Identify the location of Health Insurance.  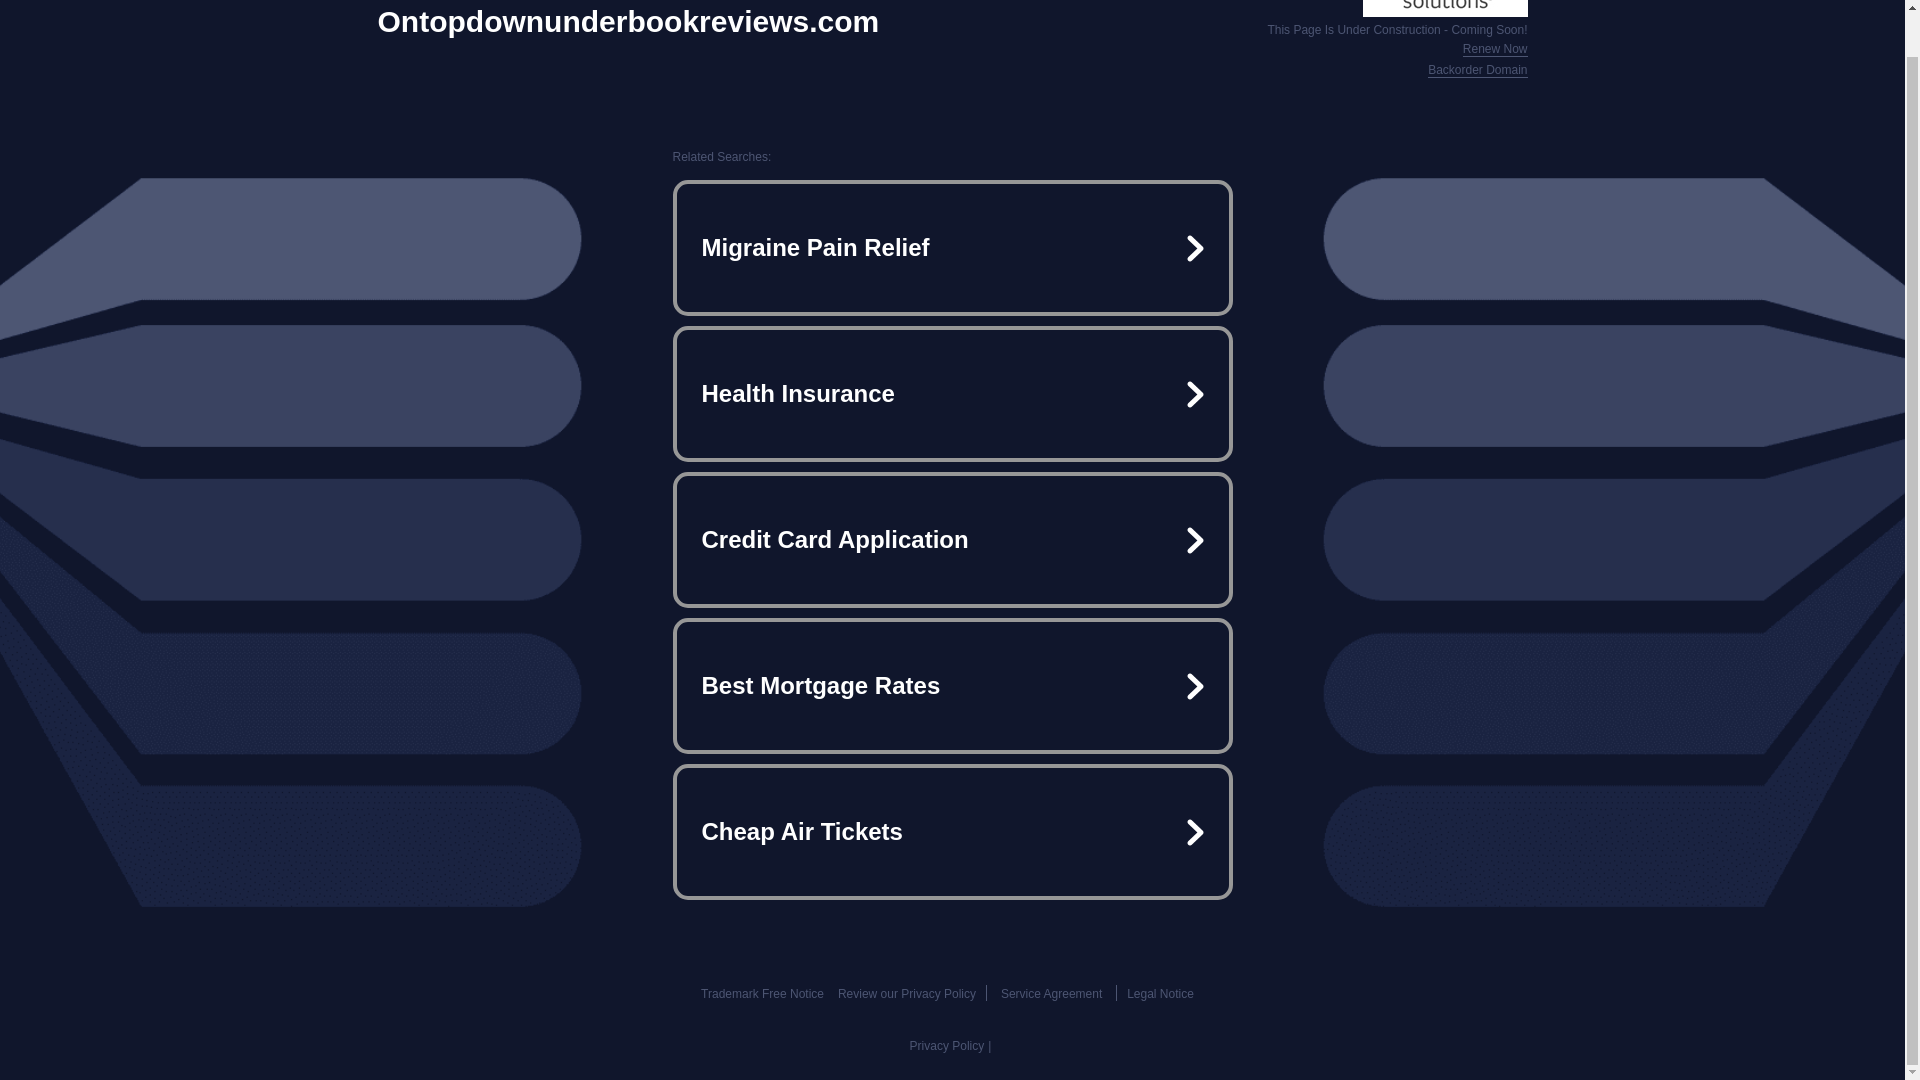
(952, 394).